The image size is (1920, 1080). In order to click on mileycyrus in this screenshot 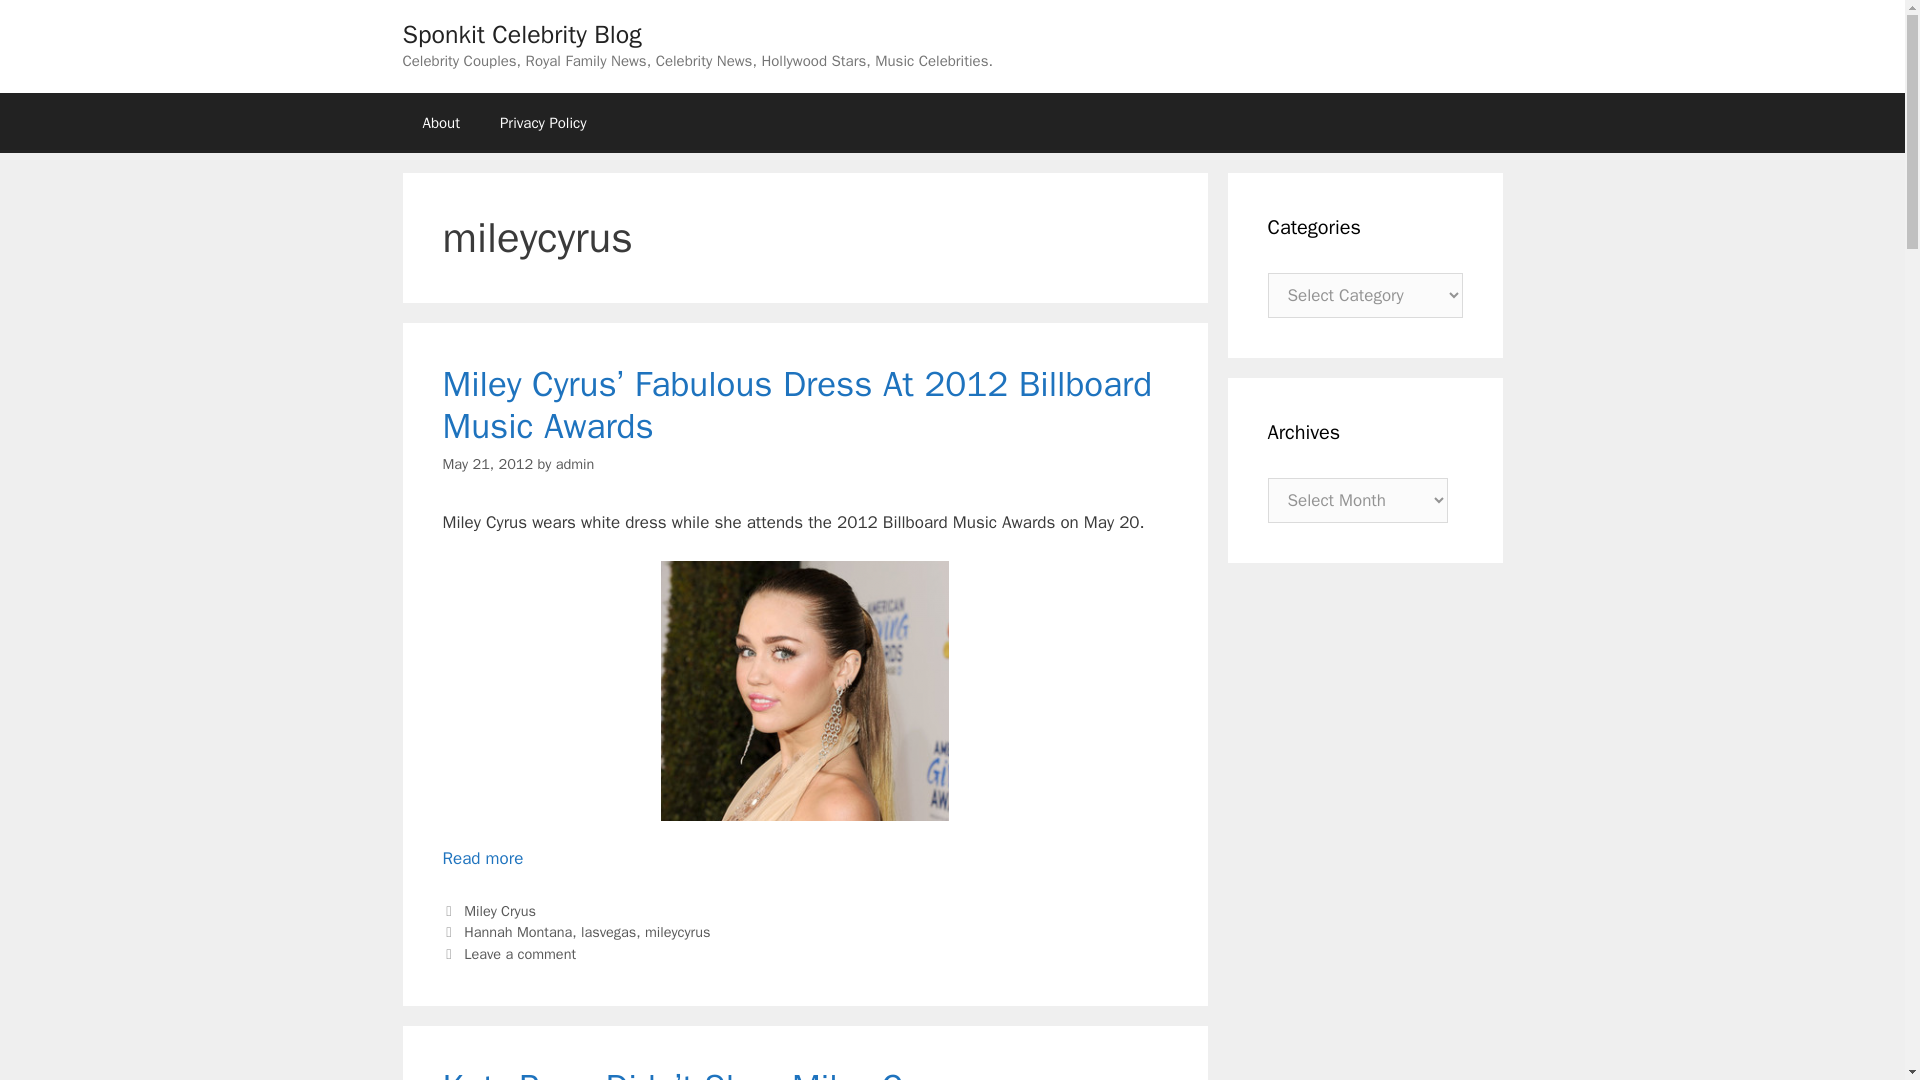, I will do `click(678, 932)`.